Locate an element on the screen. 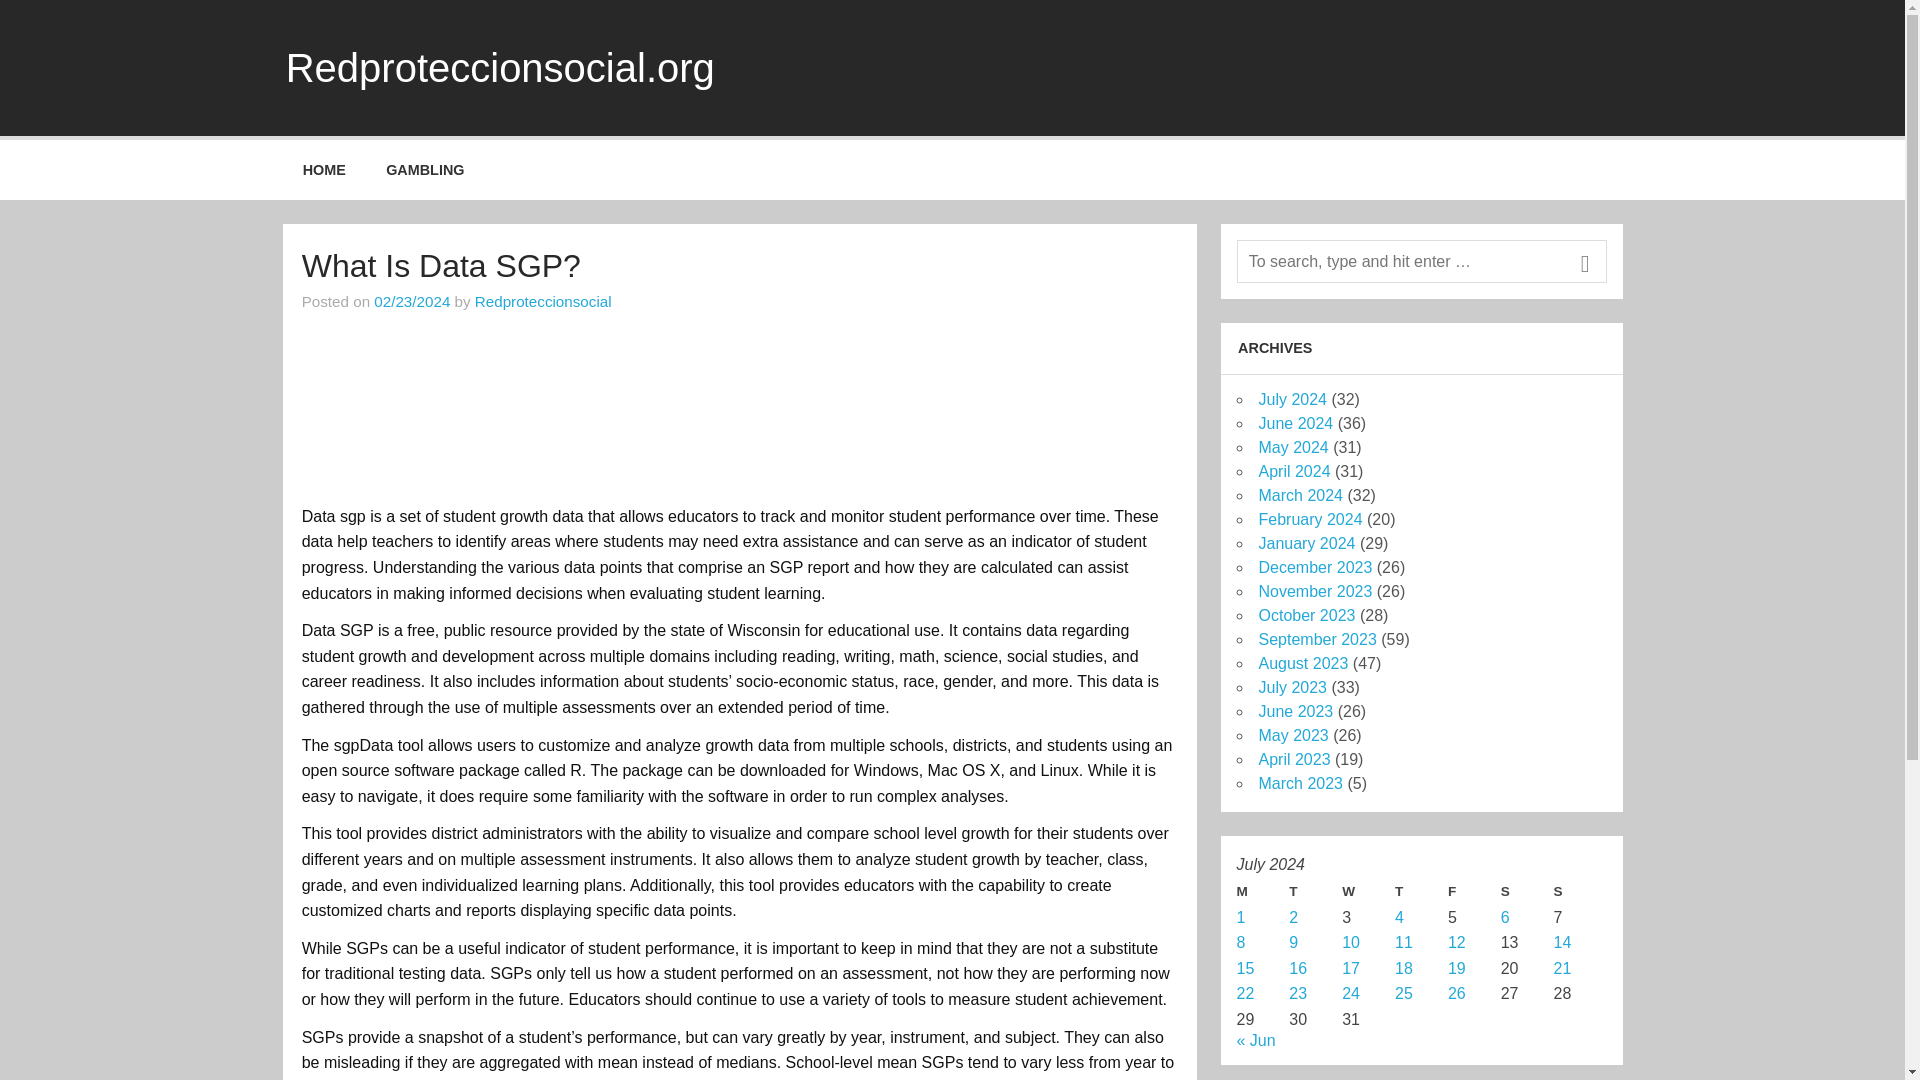 The height and width of the screenshot is (1080, 1920). 4:09 am is located at coordinates (412, 300).